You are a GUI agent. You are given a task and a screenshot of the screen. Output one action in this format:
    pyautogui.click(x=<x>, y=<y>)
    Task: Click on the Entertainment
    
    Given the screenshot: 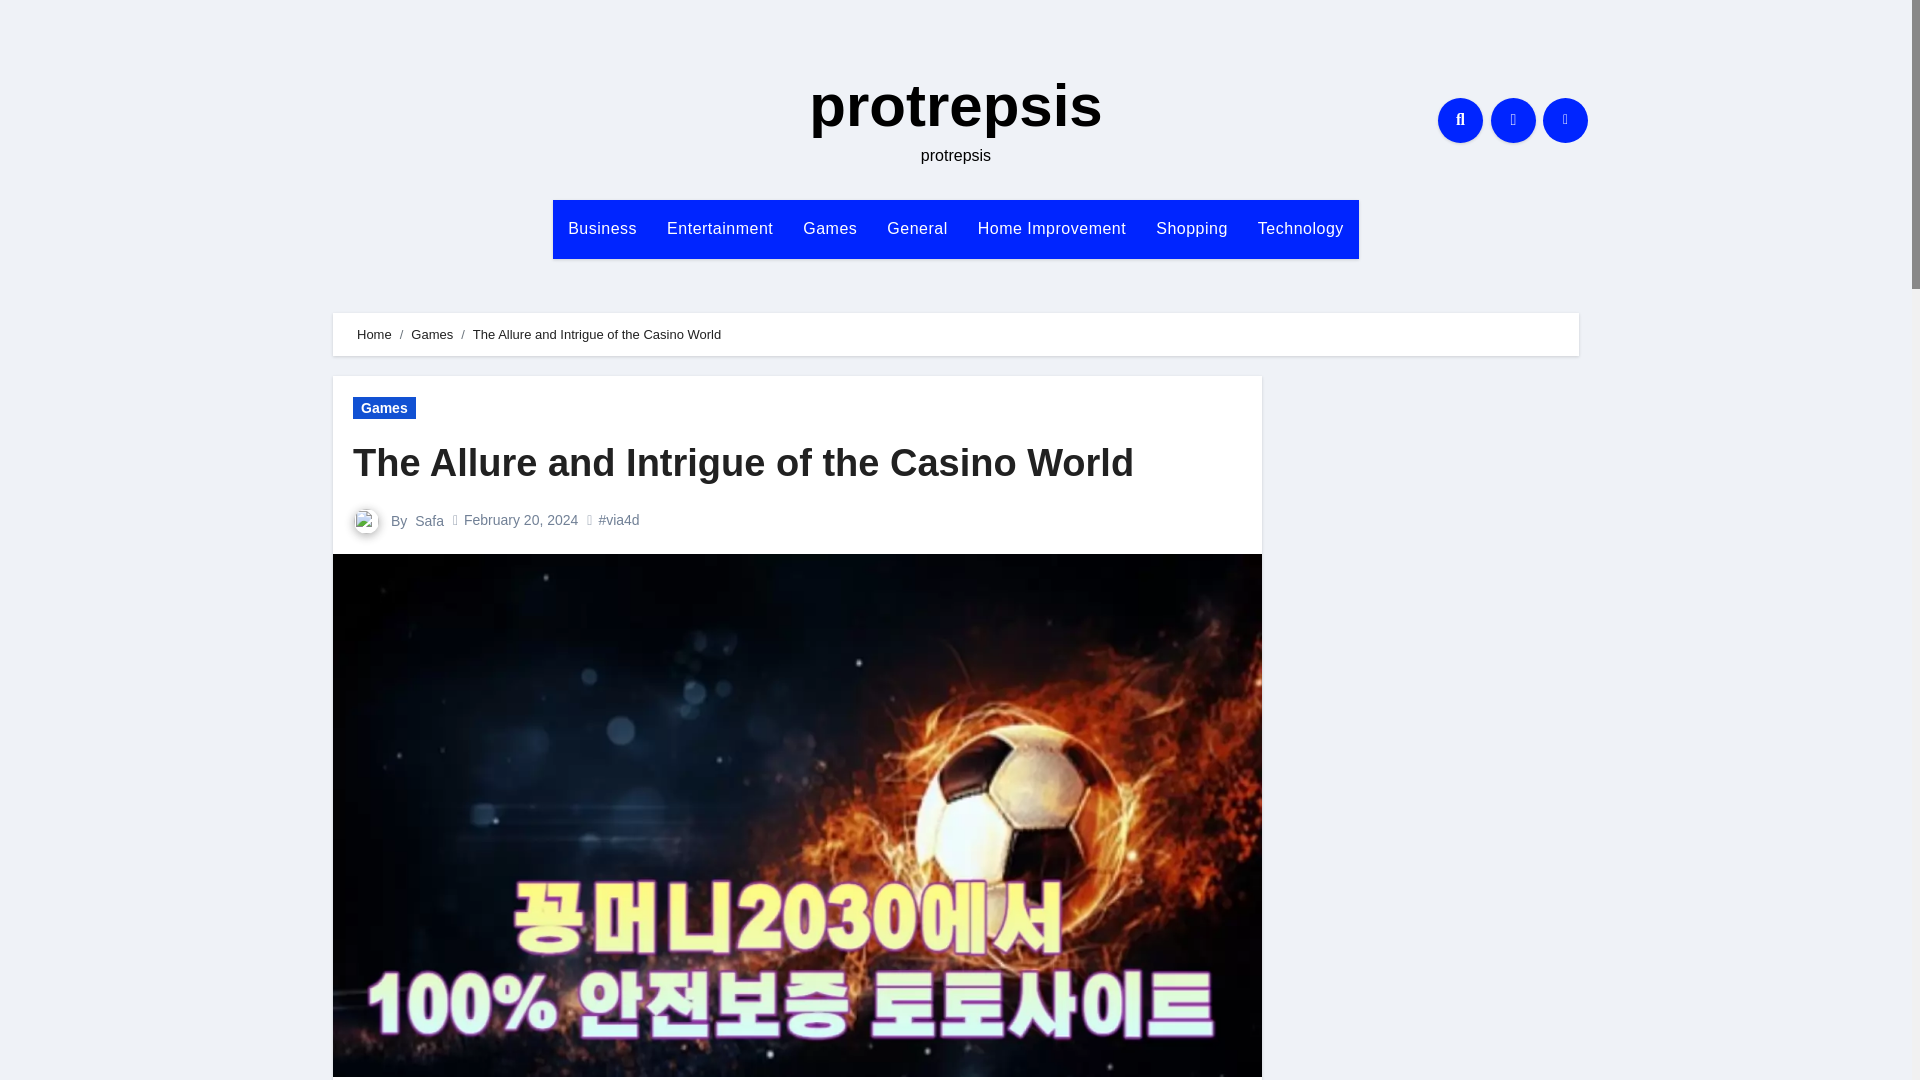 What is the action you would take?
    pyautogui.click(x=720, y=228)
    